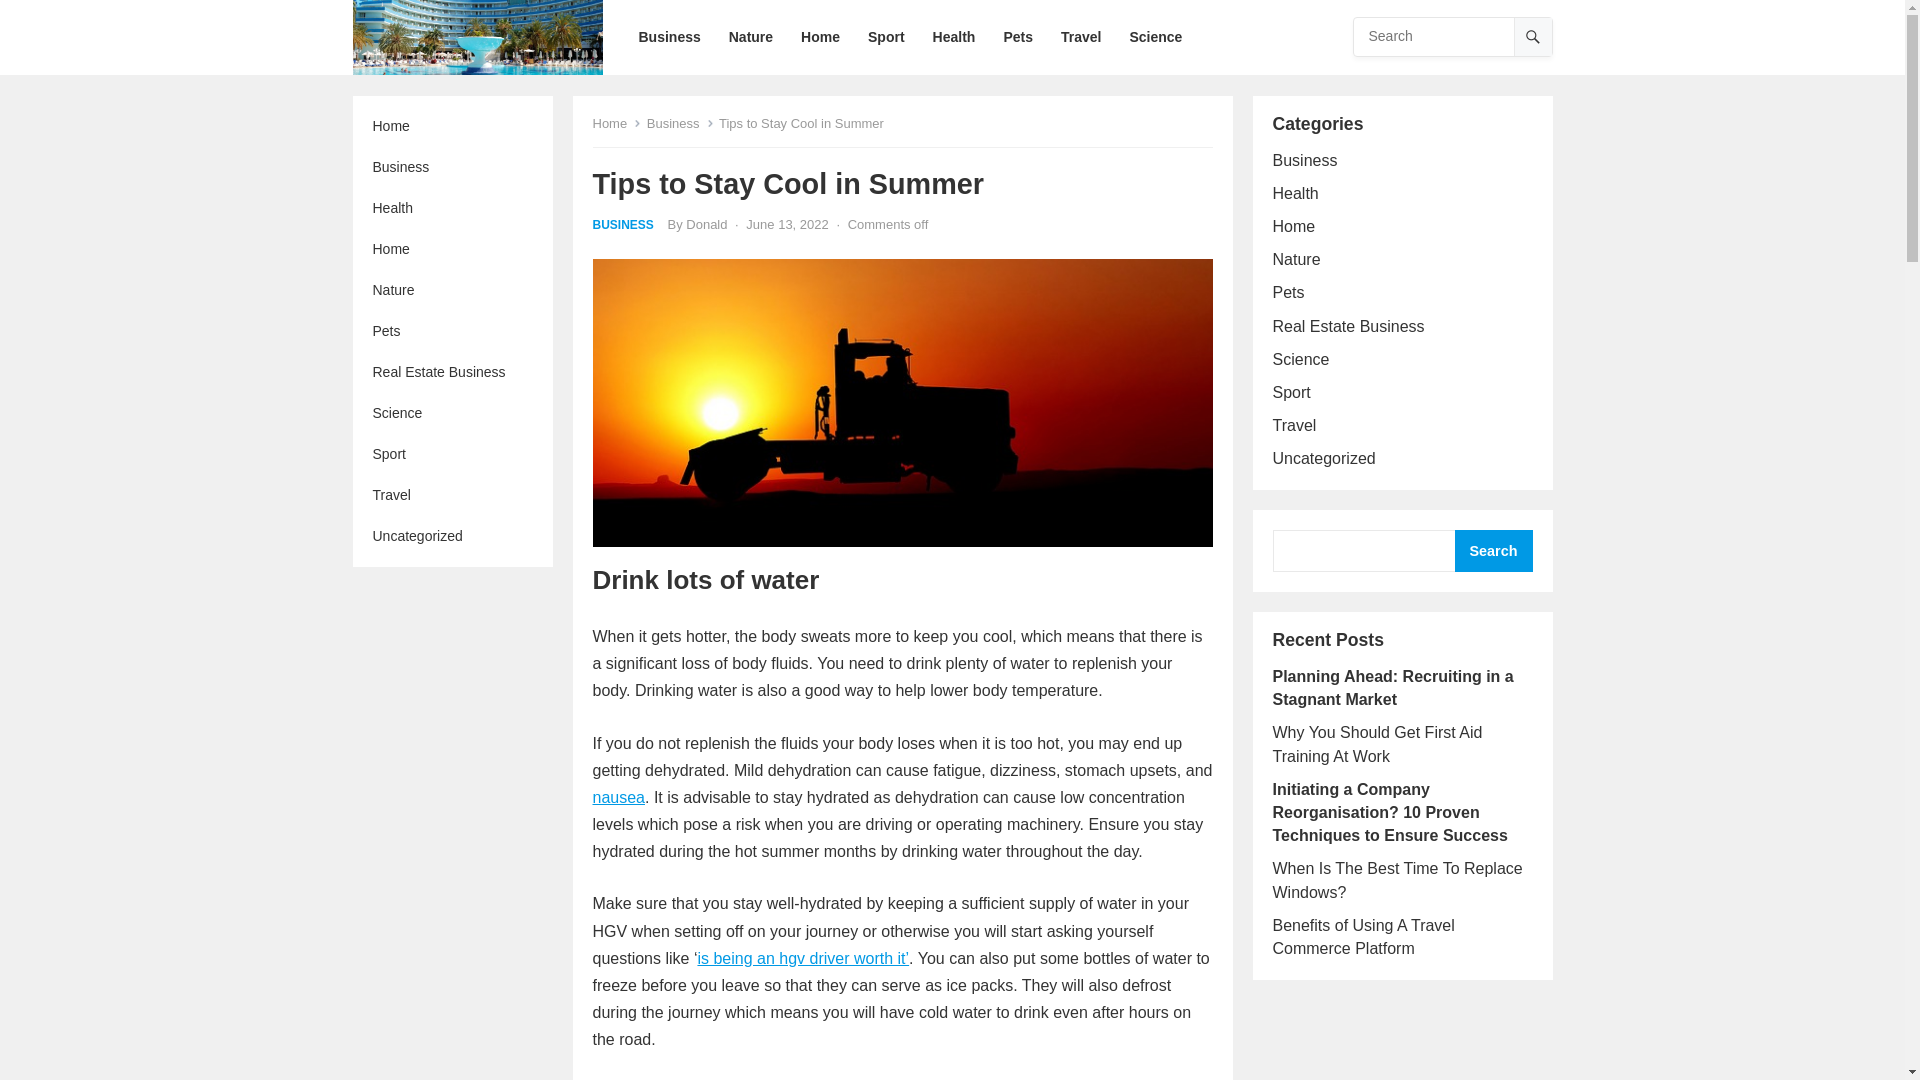 This screenshot has height=1080, width=1920. Describe the element at coordinates (706, 224) in the screenshot. I see `Posts by Donald` at that location.